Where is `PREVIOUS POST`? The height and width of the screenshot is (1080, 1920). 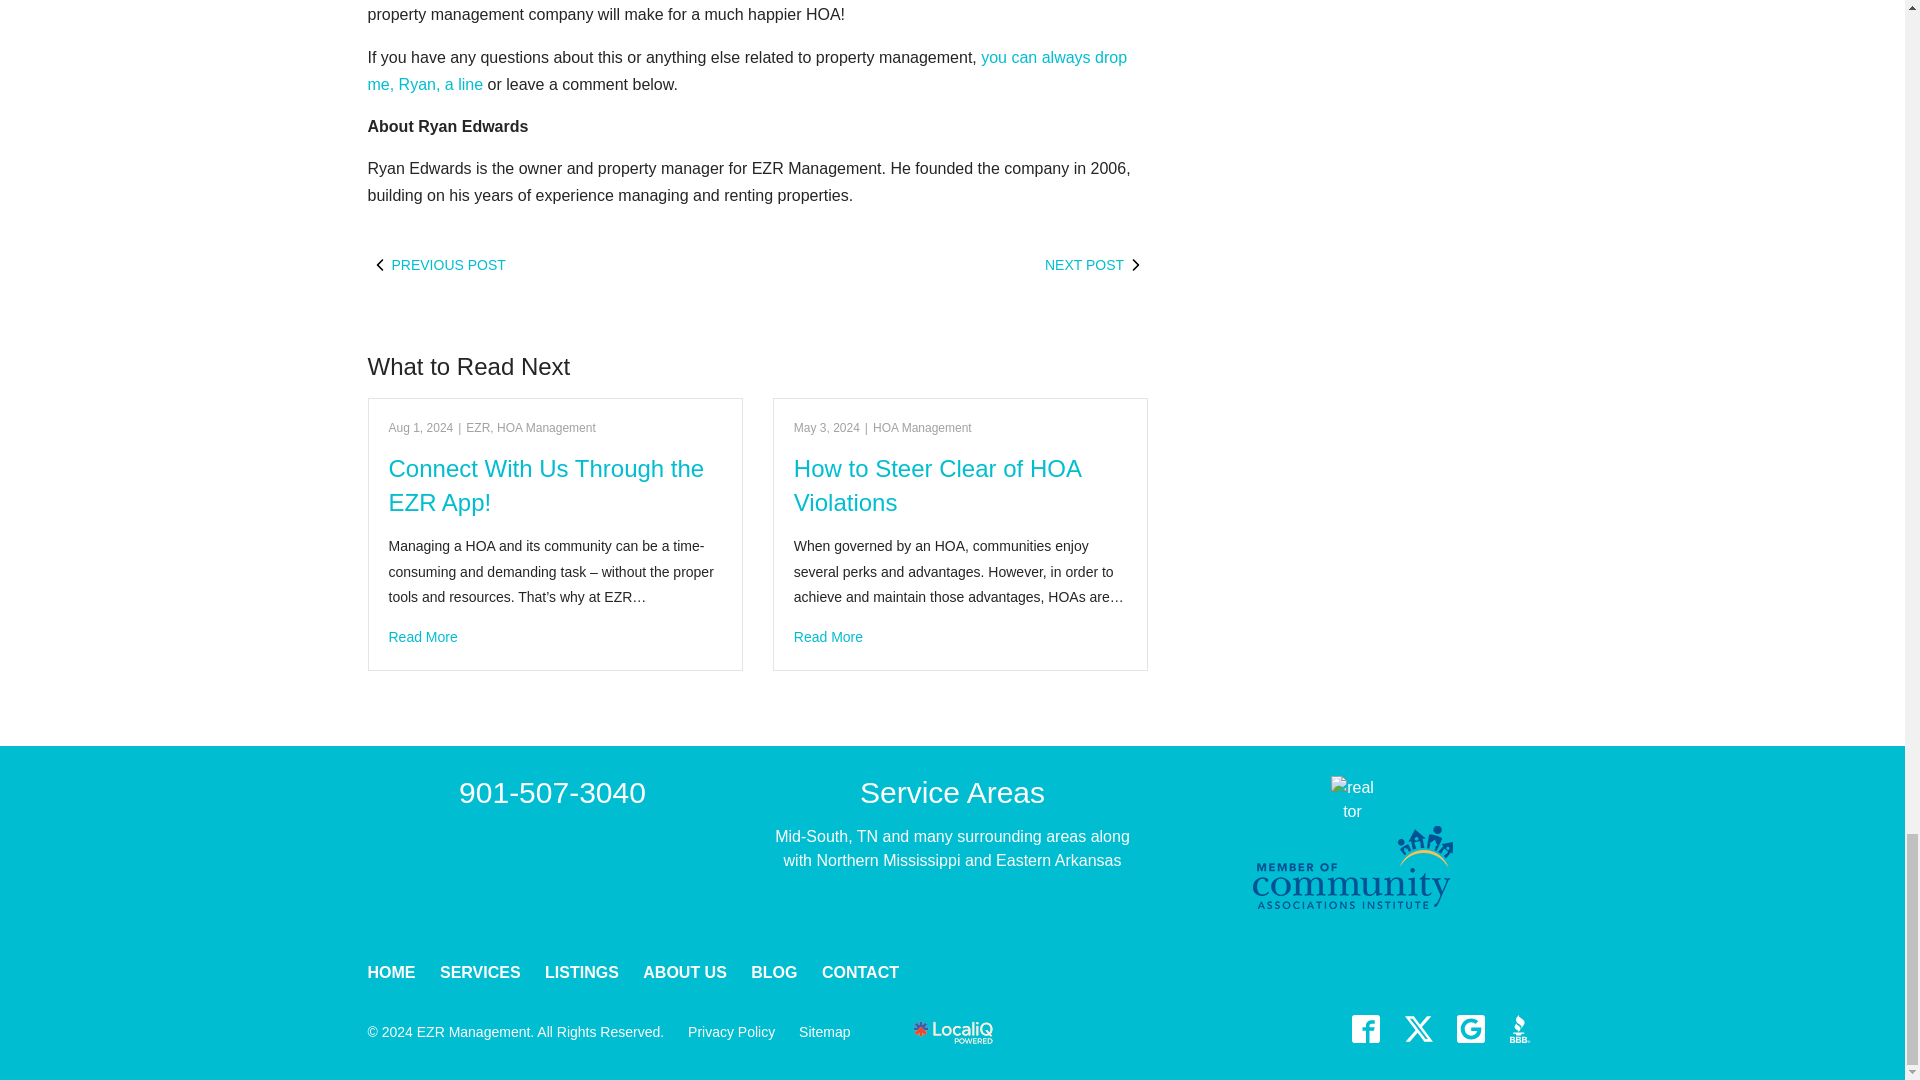
PREVIOUS POST is located at coordinates (563, 264).